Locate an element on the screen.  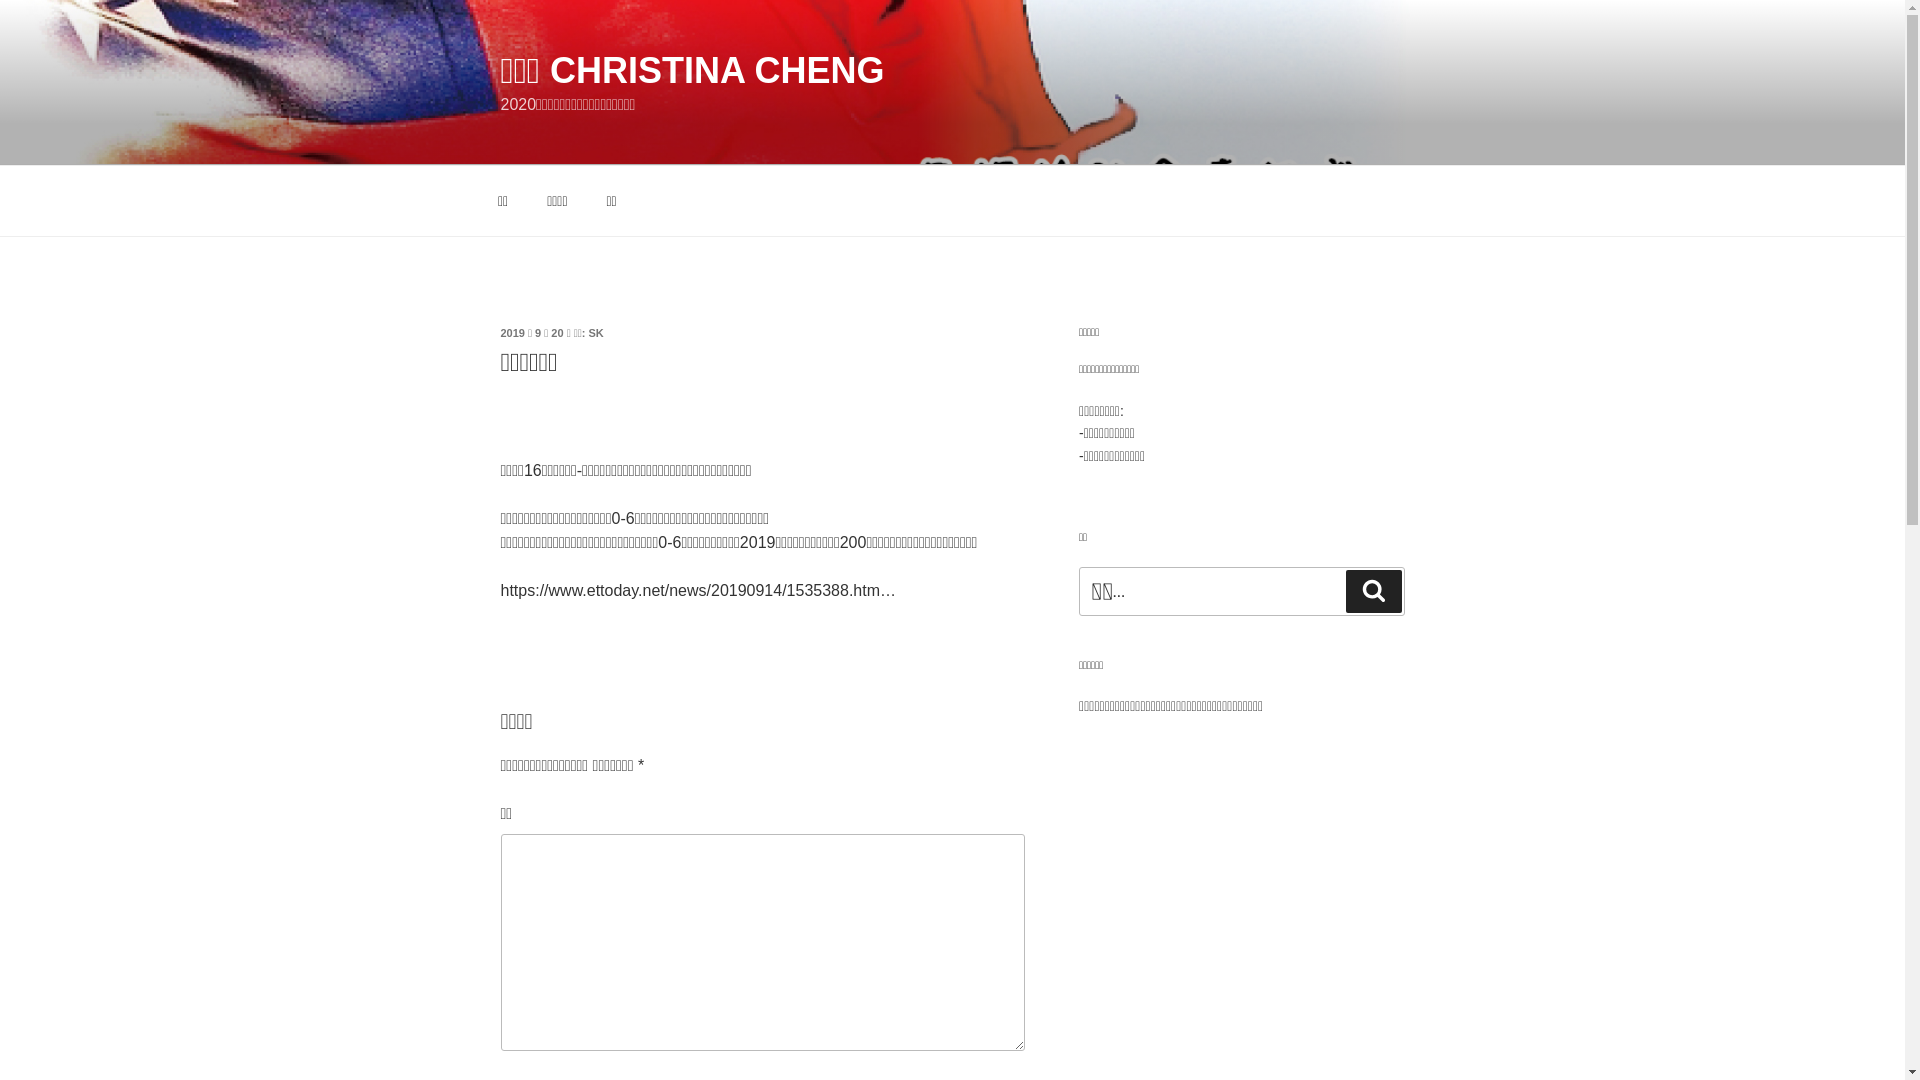
SK is located at coordinates (596, 333).